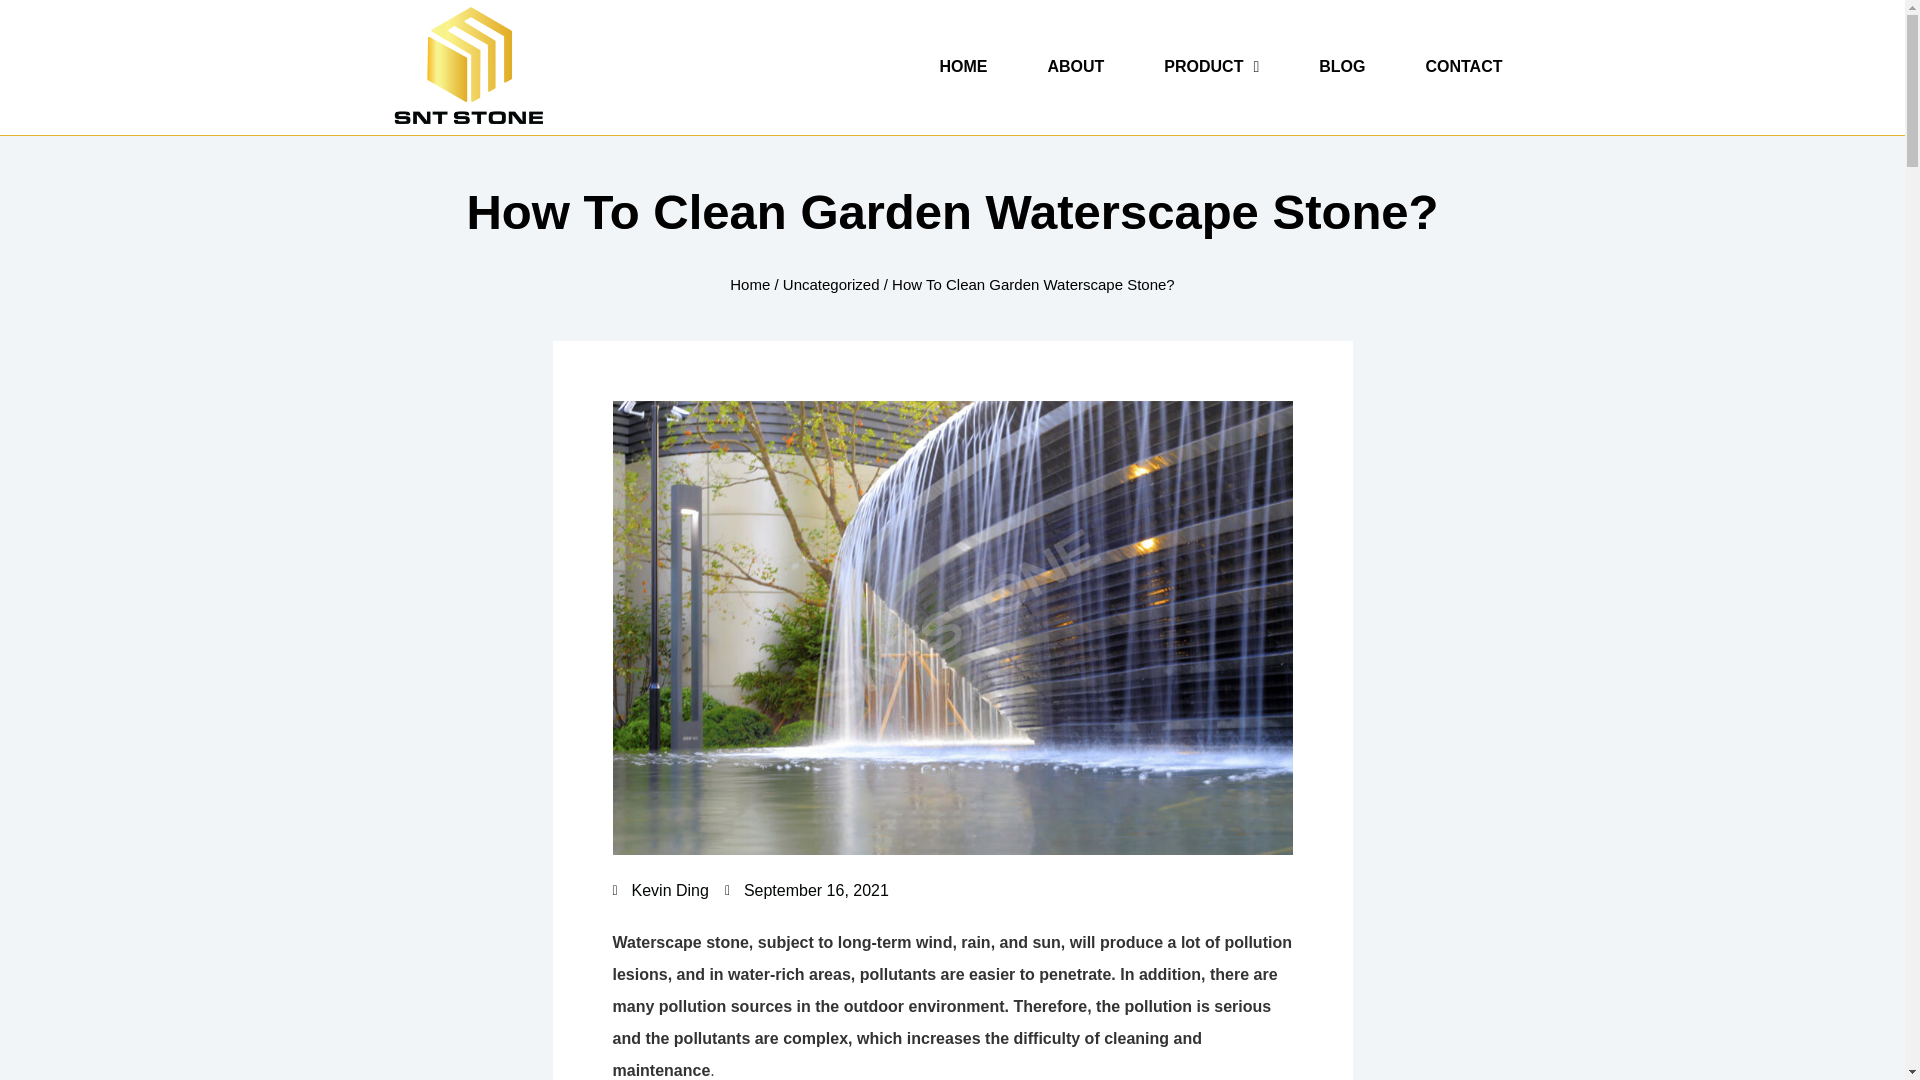  Describe the element at coordinates (1211, 66) in the screenshot. I see `PRODUCT` at that location.